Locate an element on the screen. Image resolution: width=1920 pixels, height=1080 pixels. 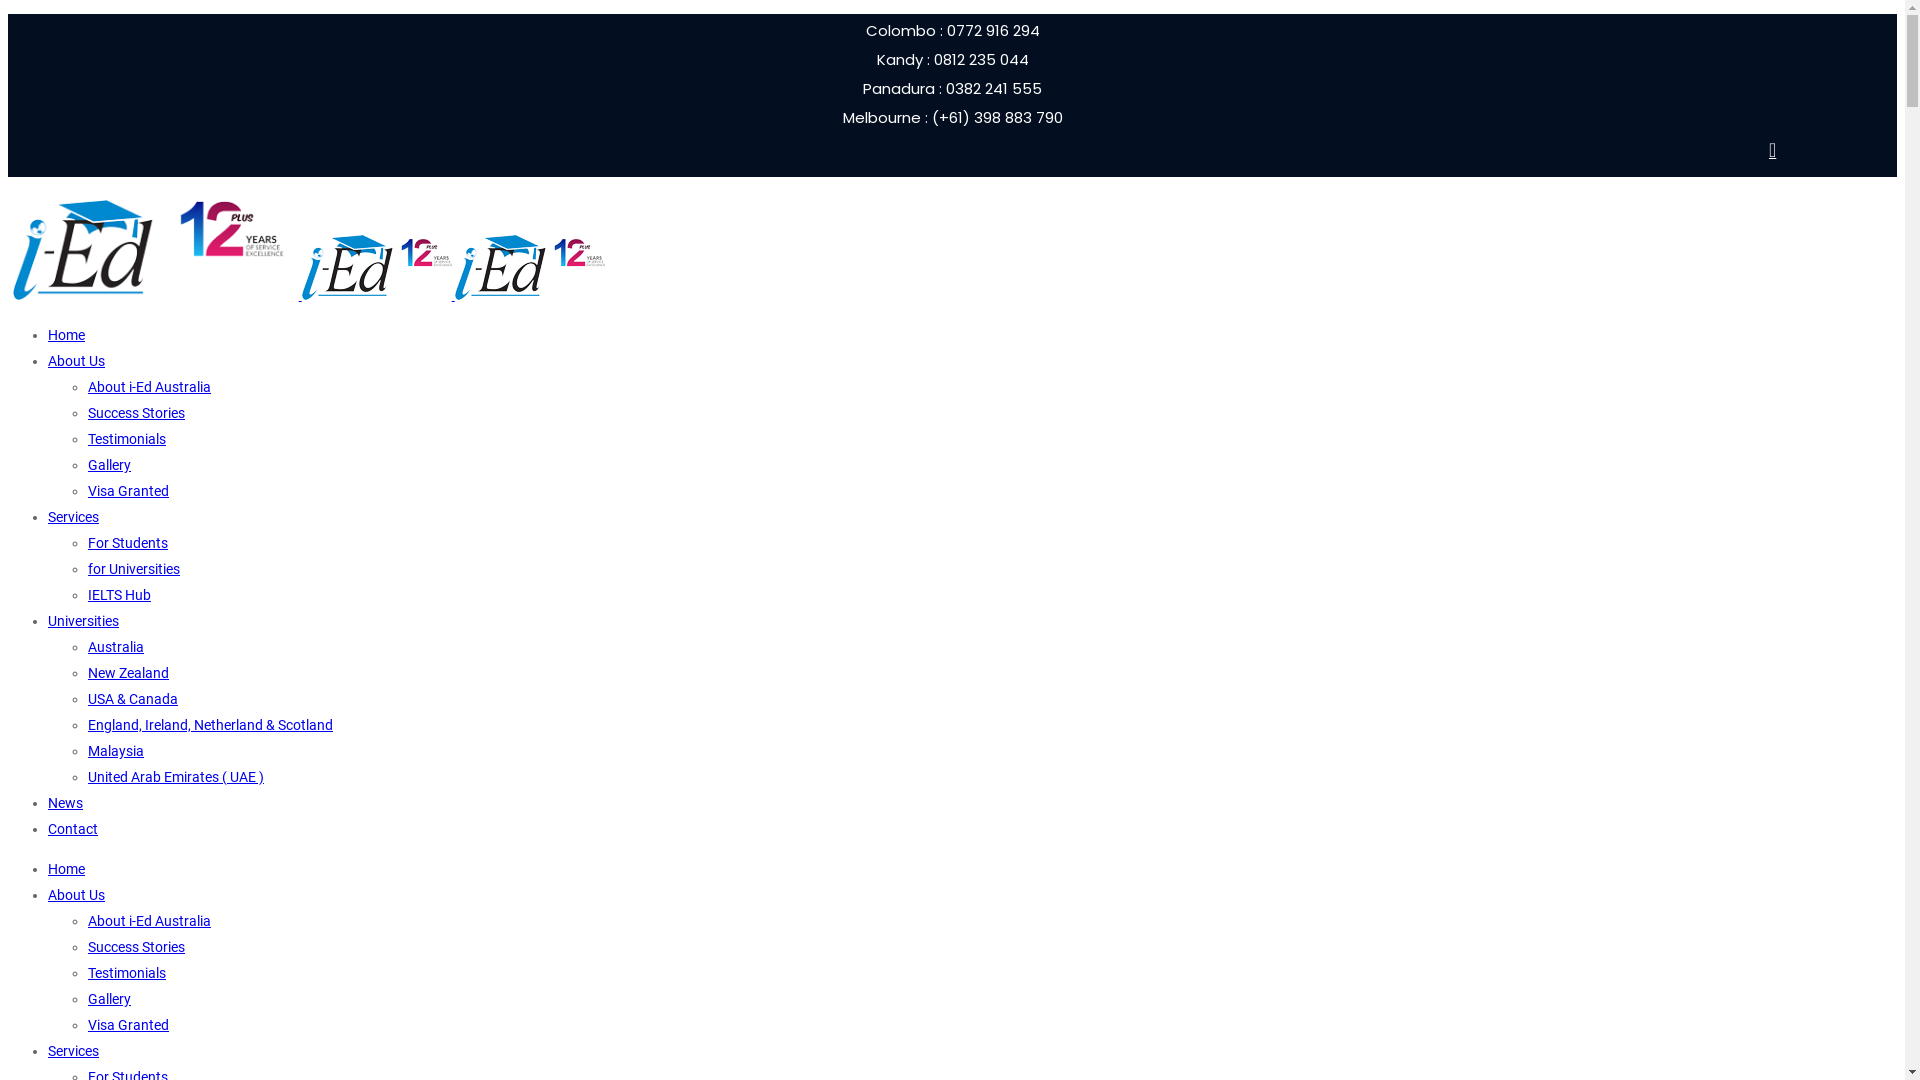
Success Stories is located at coordinates (136, 947).